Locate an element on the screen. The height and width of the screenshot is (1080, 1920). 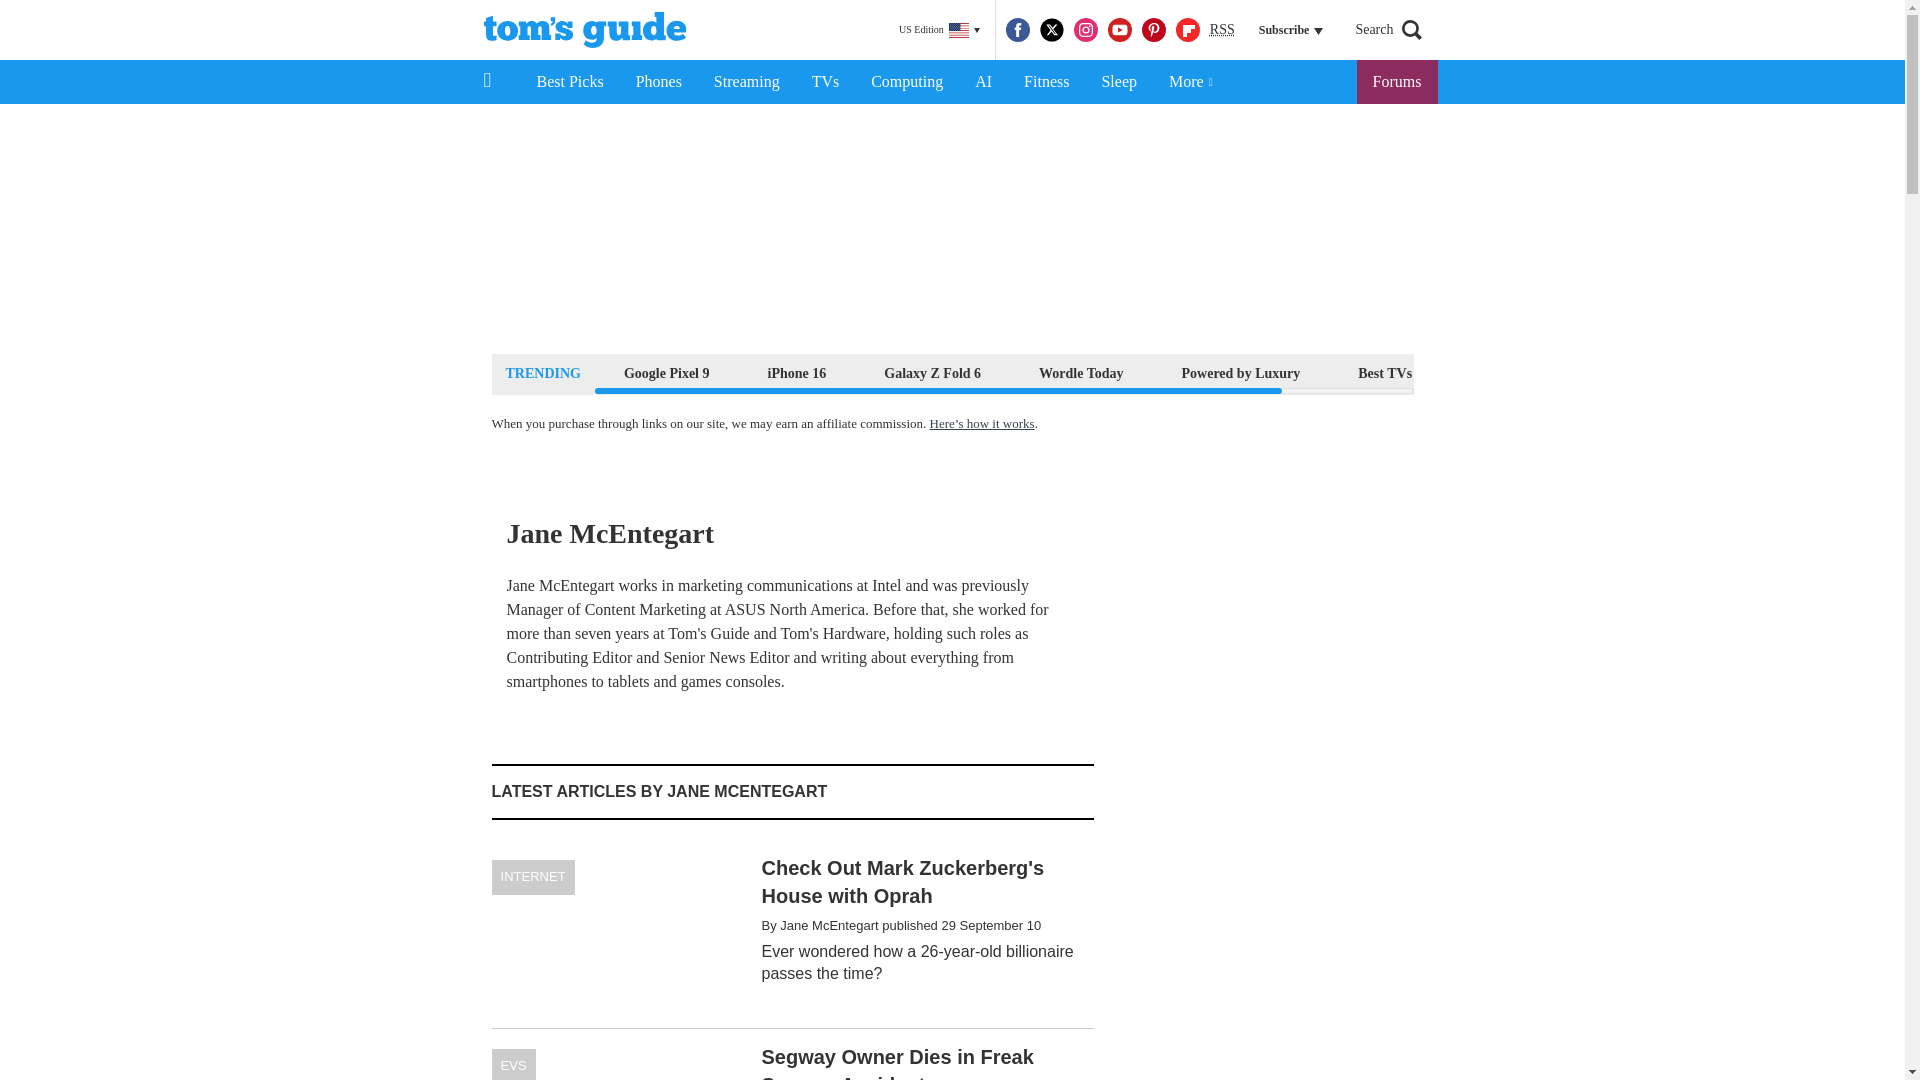
AI is located at coordinates (983, 82).